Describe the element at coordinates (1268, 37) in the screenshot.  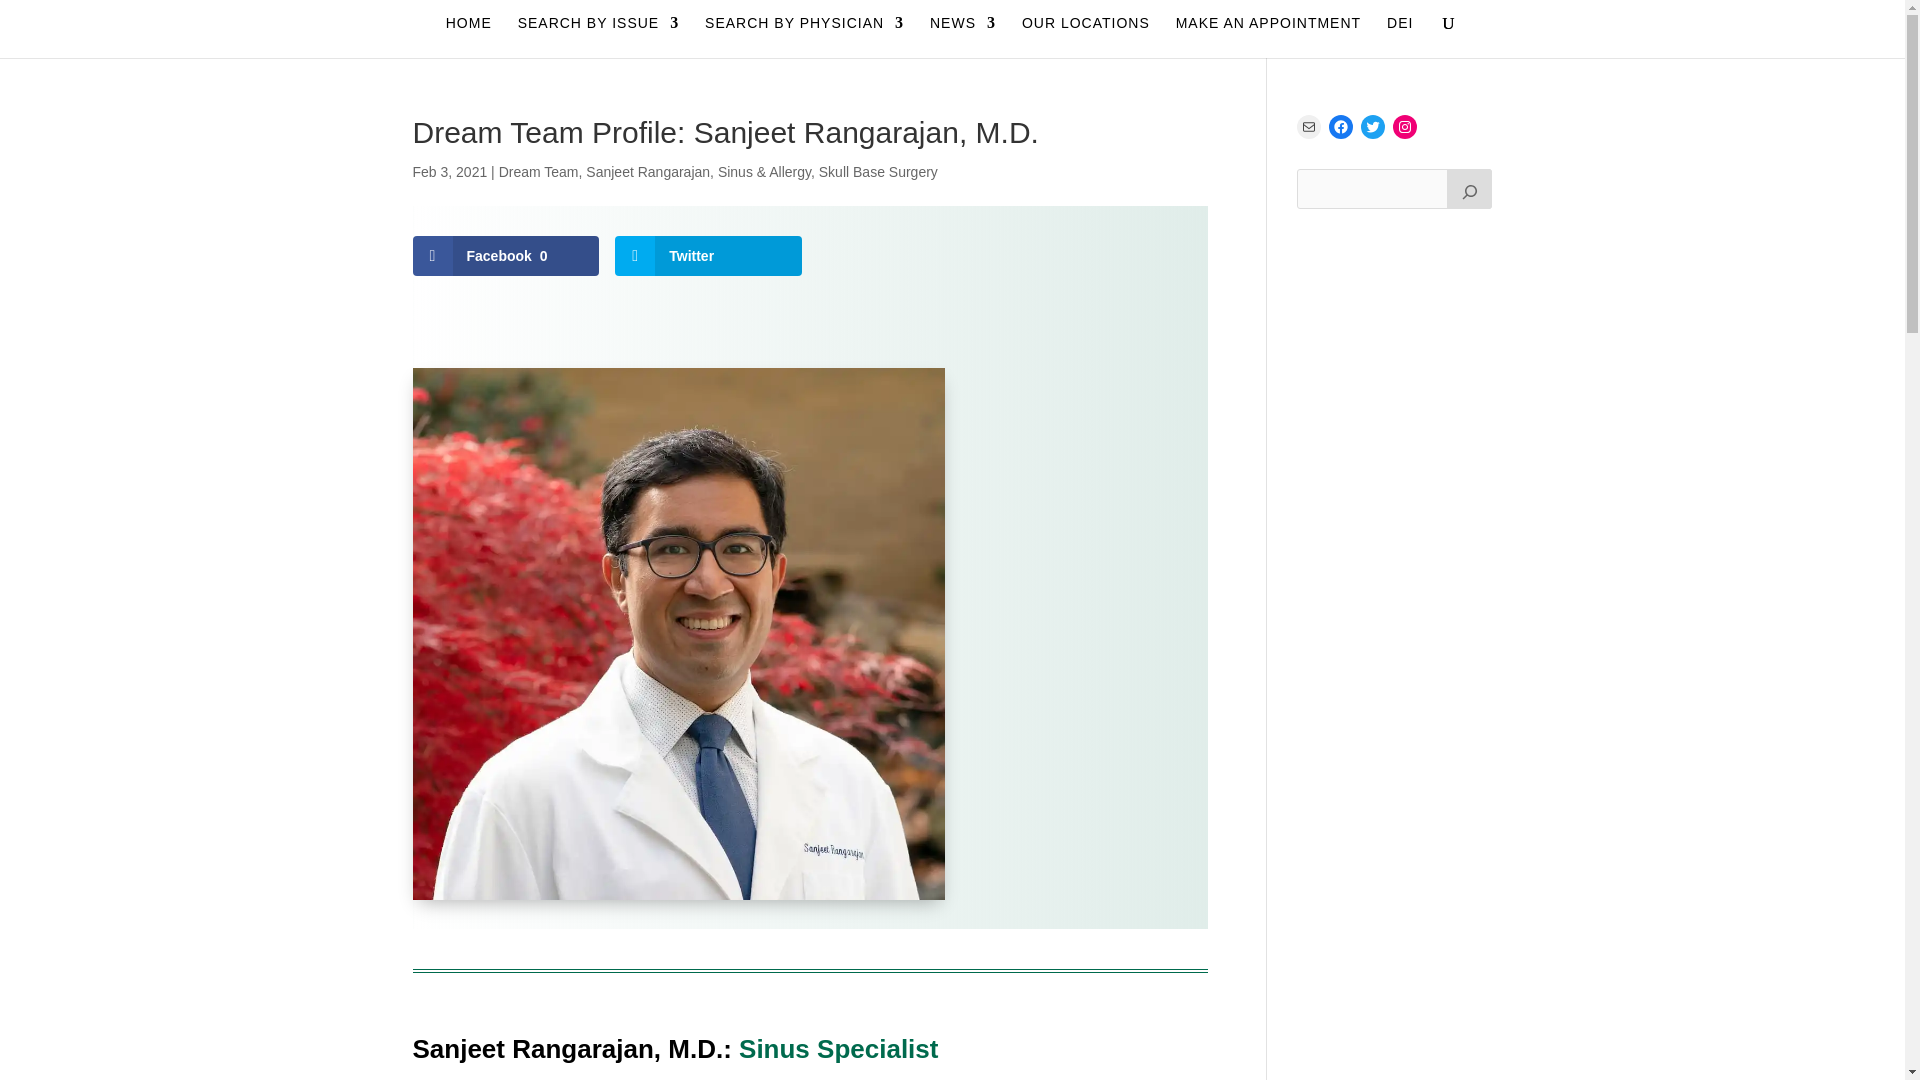
I see `MAKE AN APPOINTMENT` at that location.